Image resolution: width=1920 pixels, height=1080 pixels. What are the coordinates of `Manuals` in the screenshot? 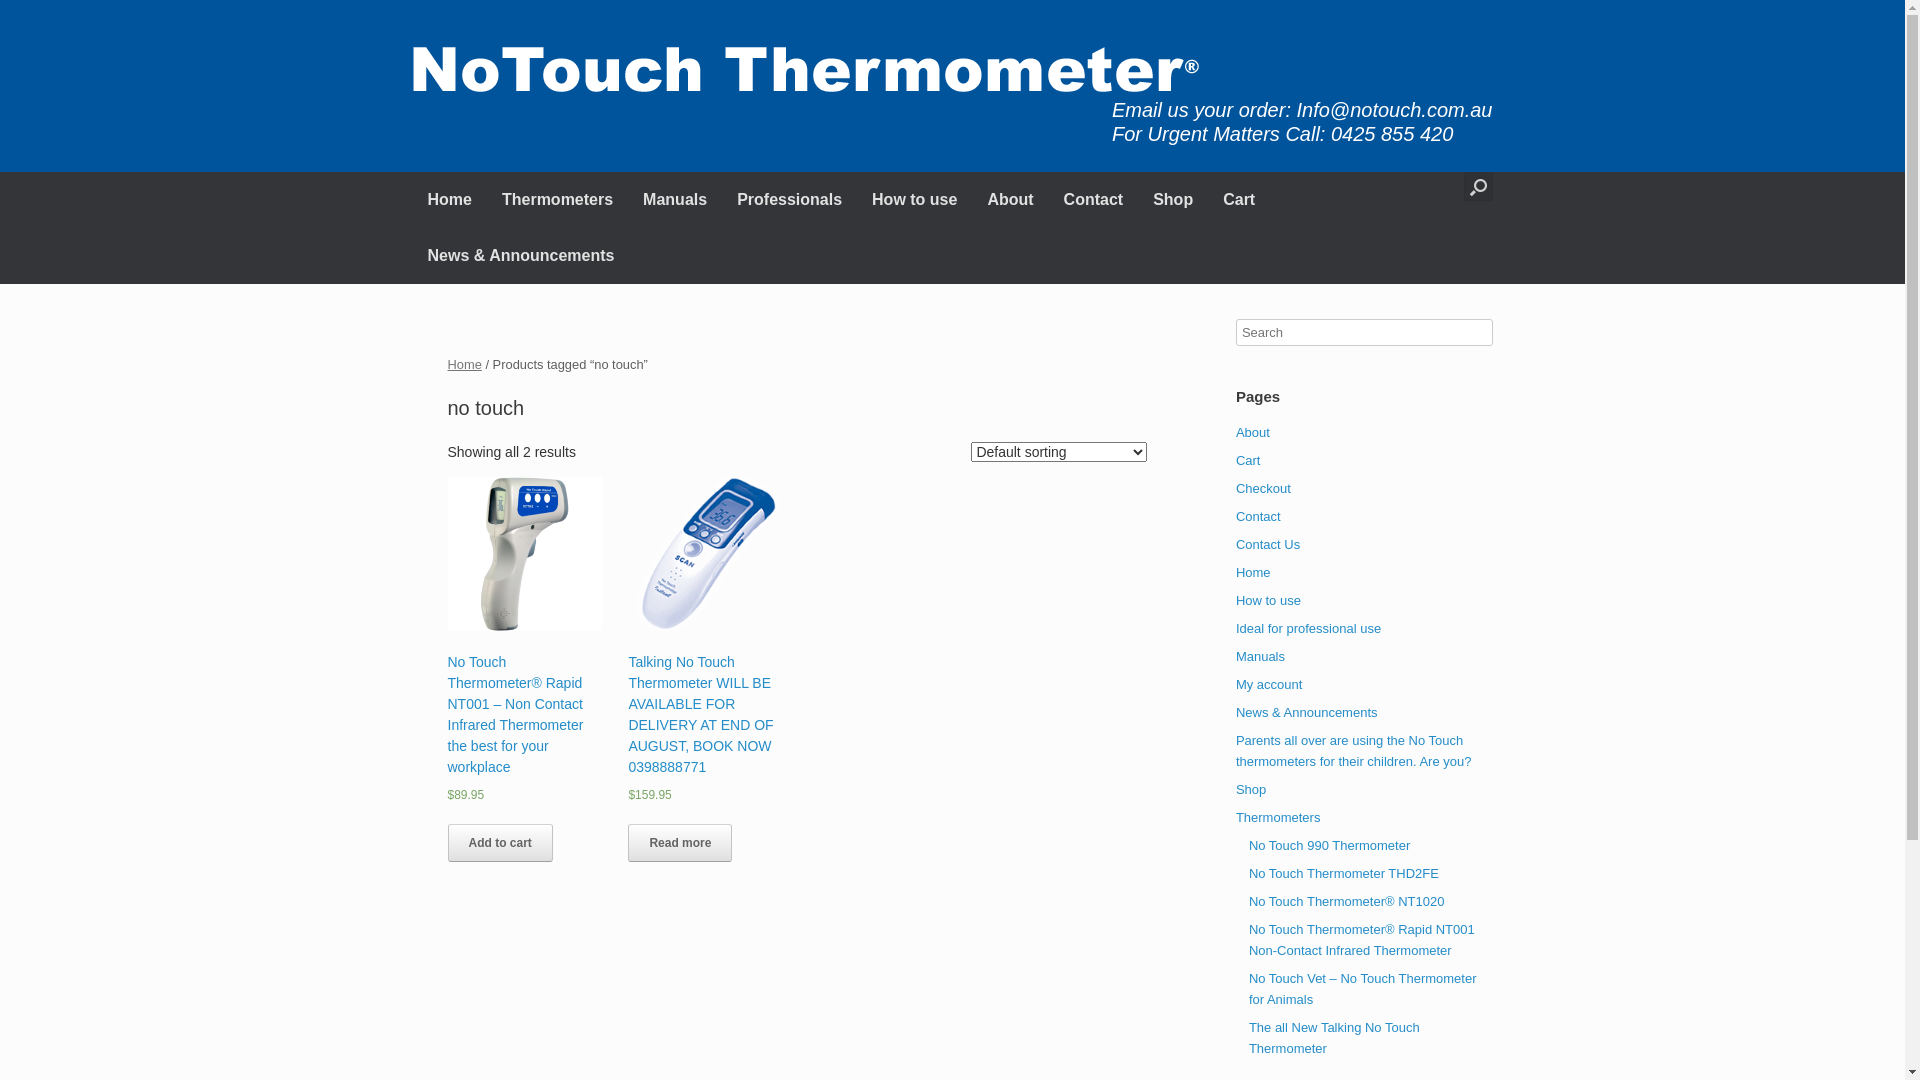 It's located at (675, 200).